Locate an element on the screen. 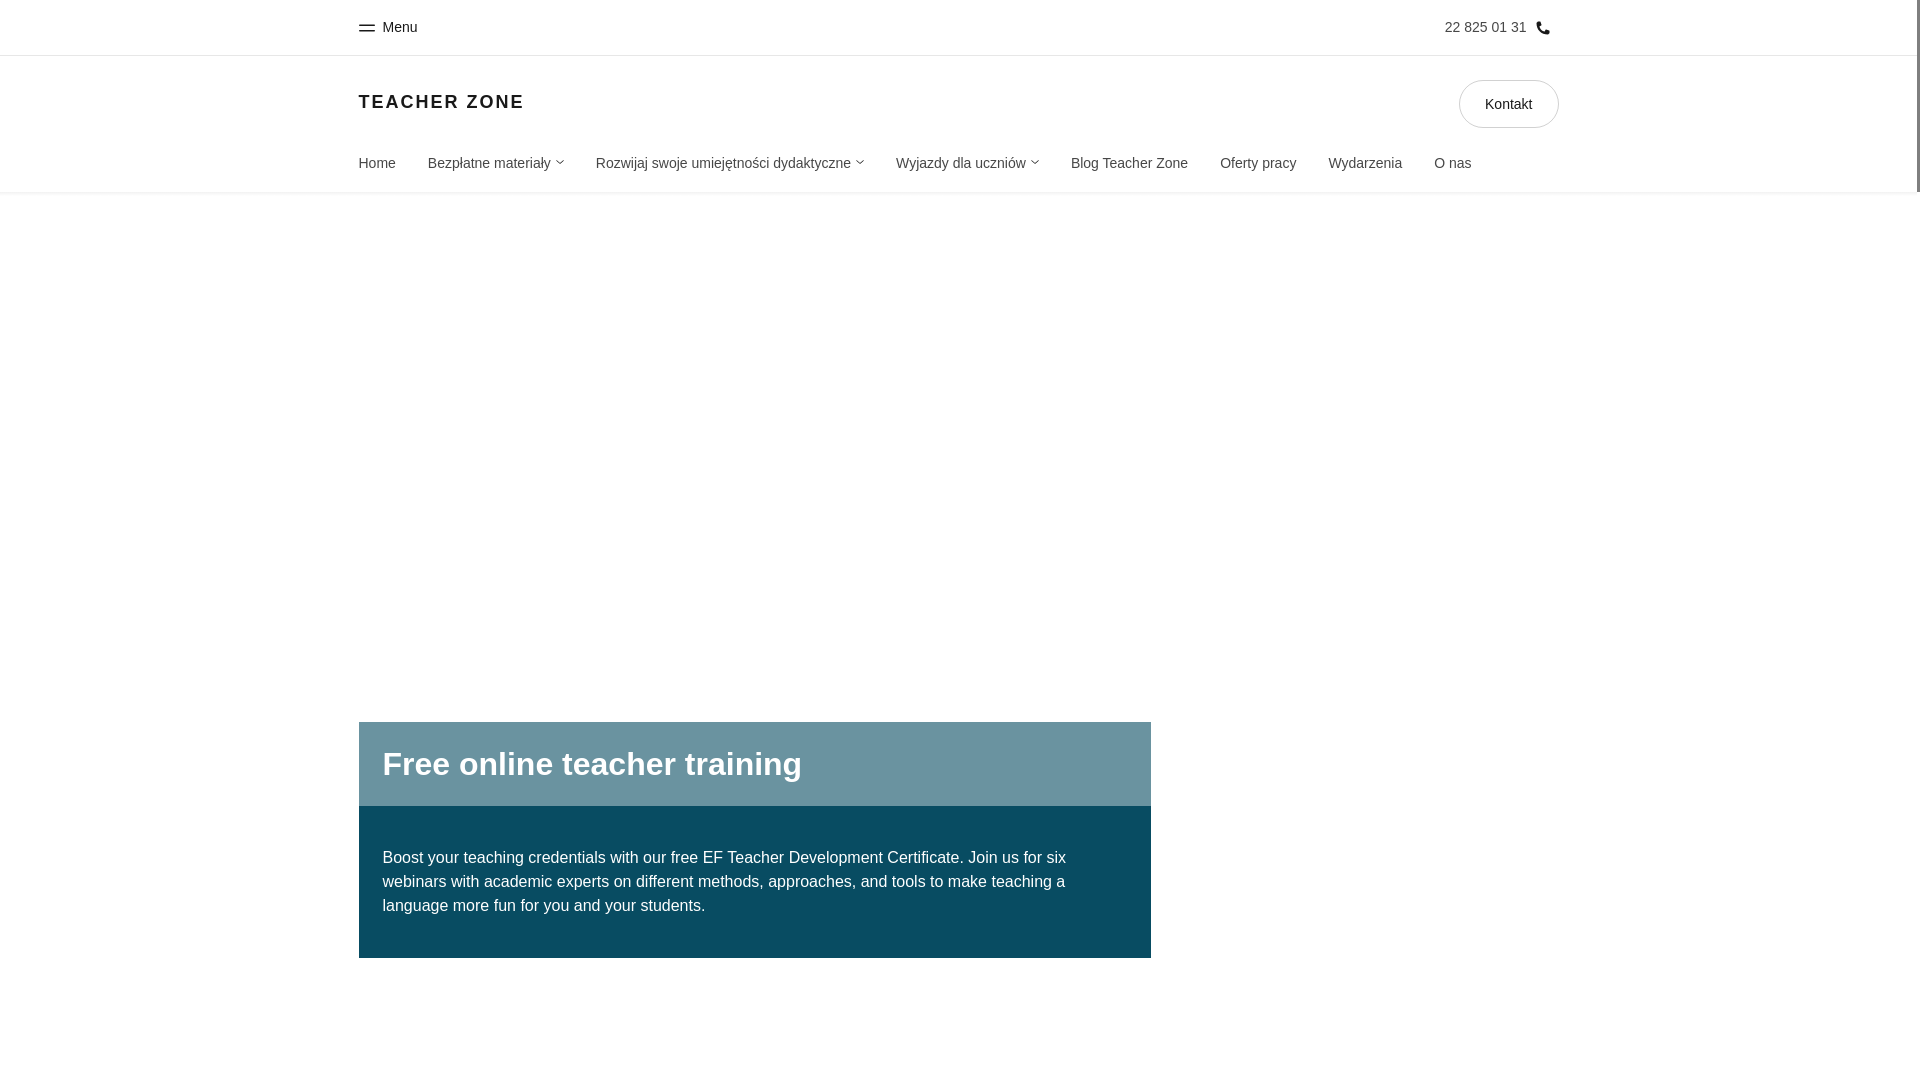  Menu is located at coordinates (386, 28).